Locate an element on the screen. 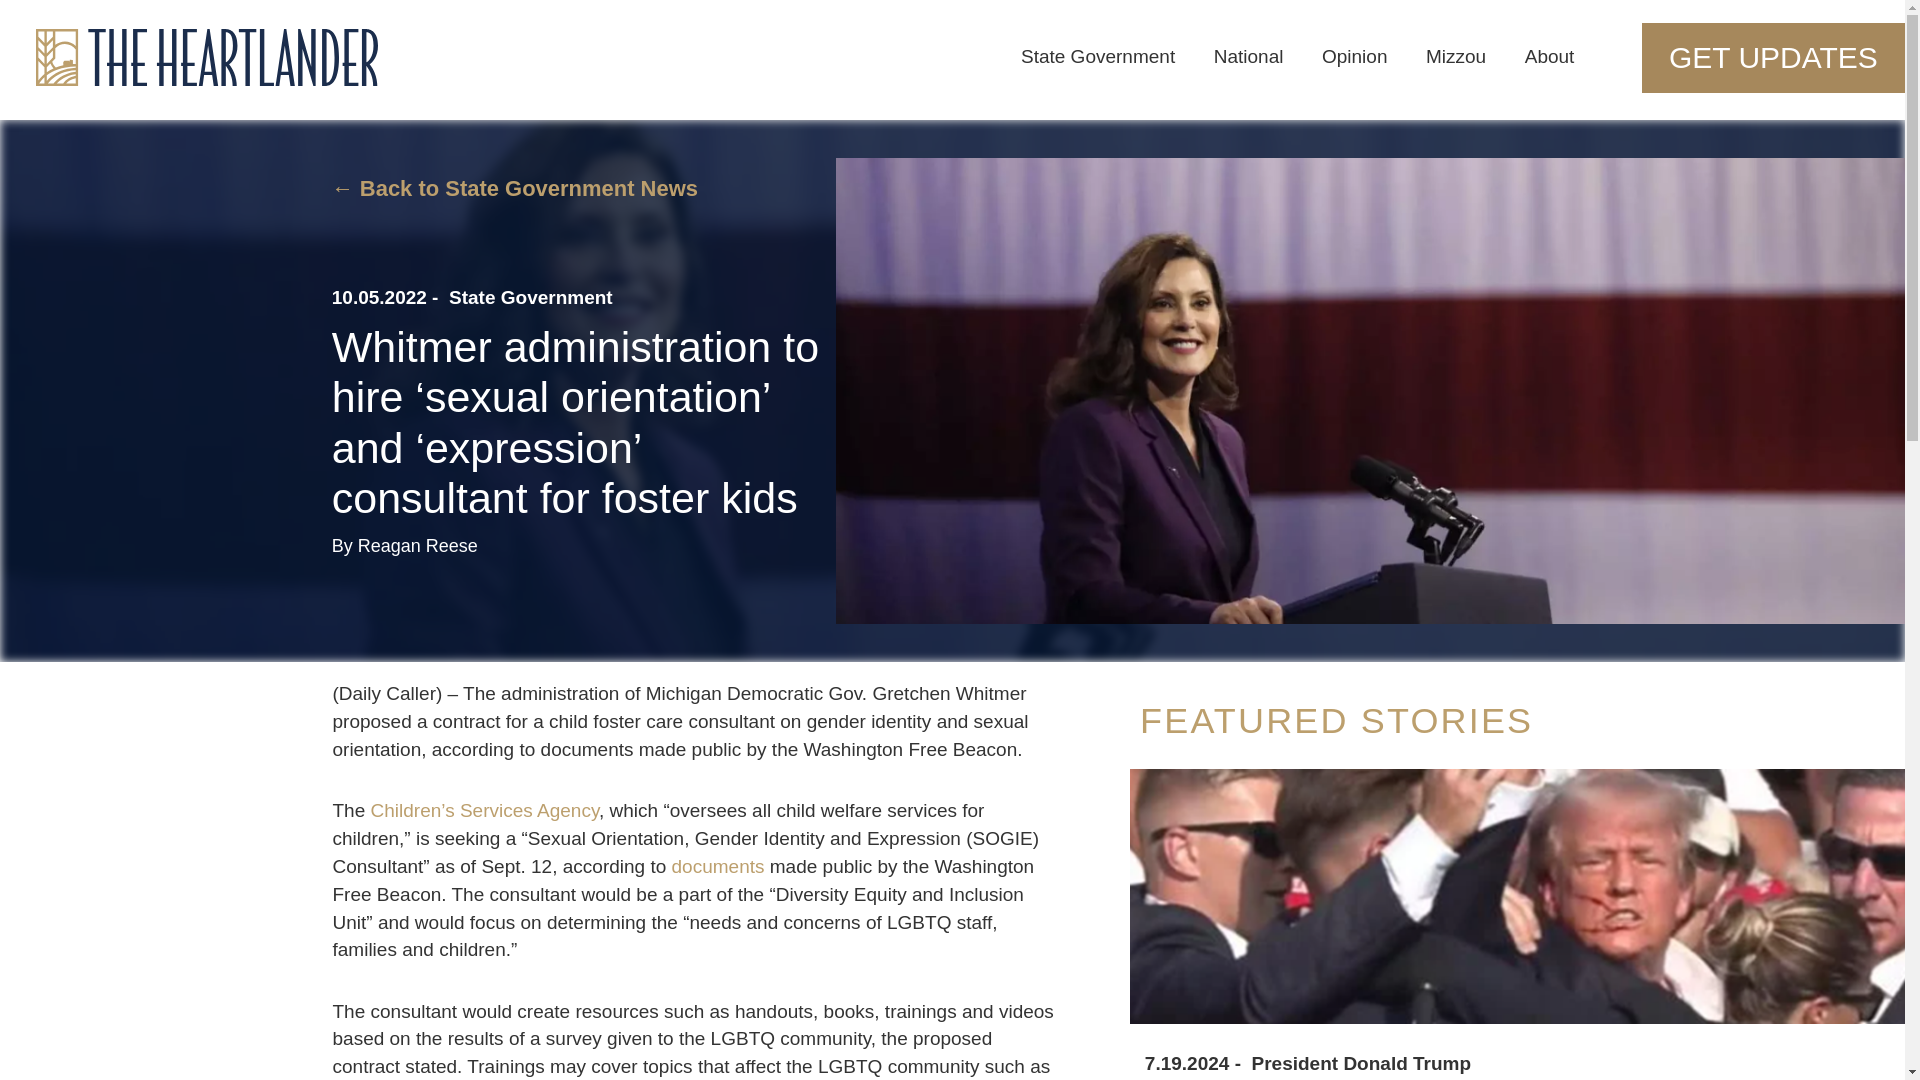 This screenshot has height=1080, width=1920. documents is located at coordinates (718, 866).